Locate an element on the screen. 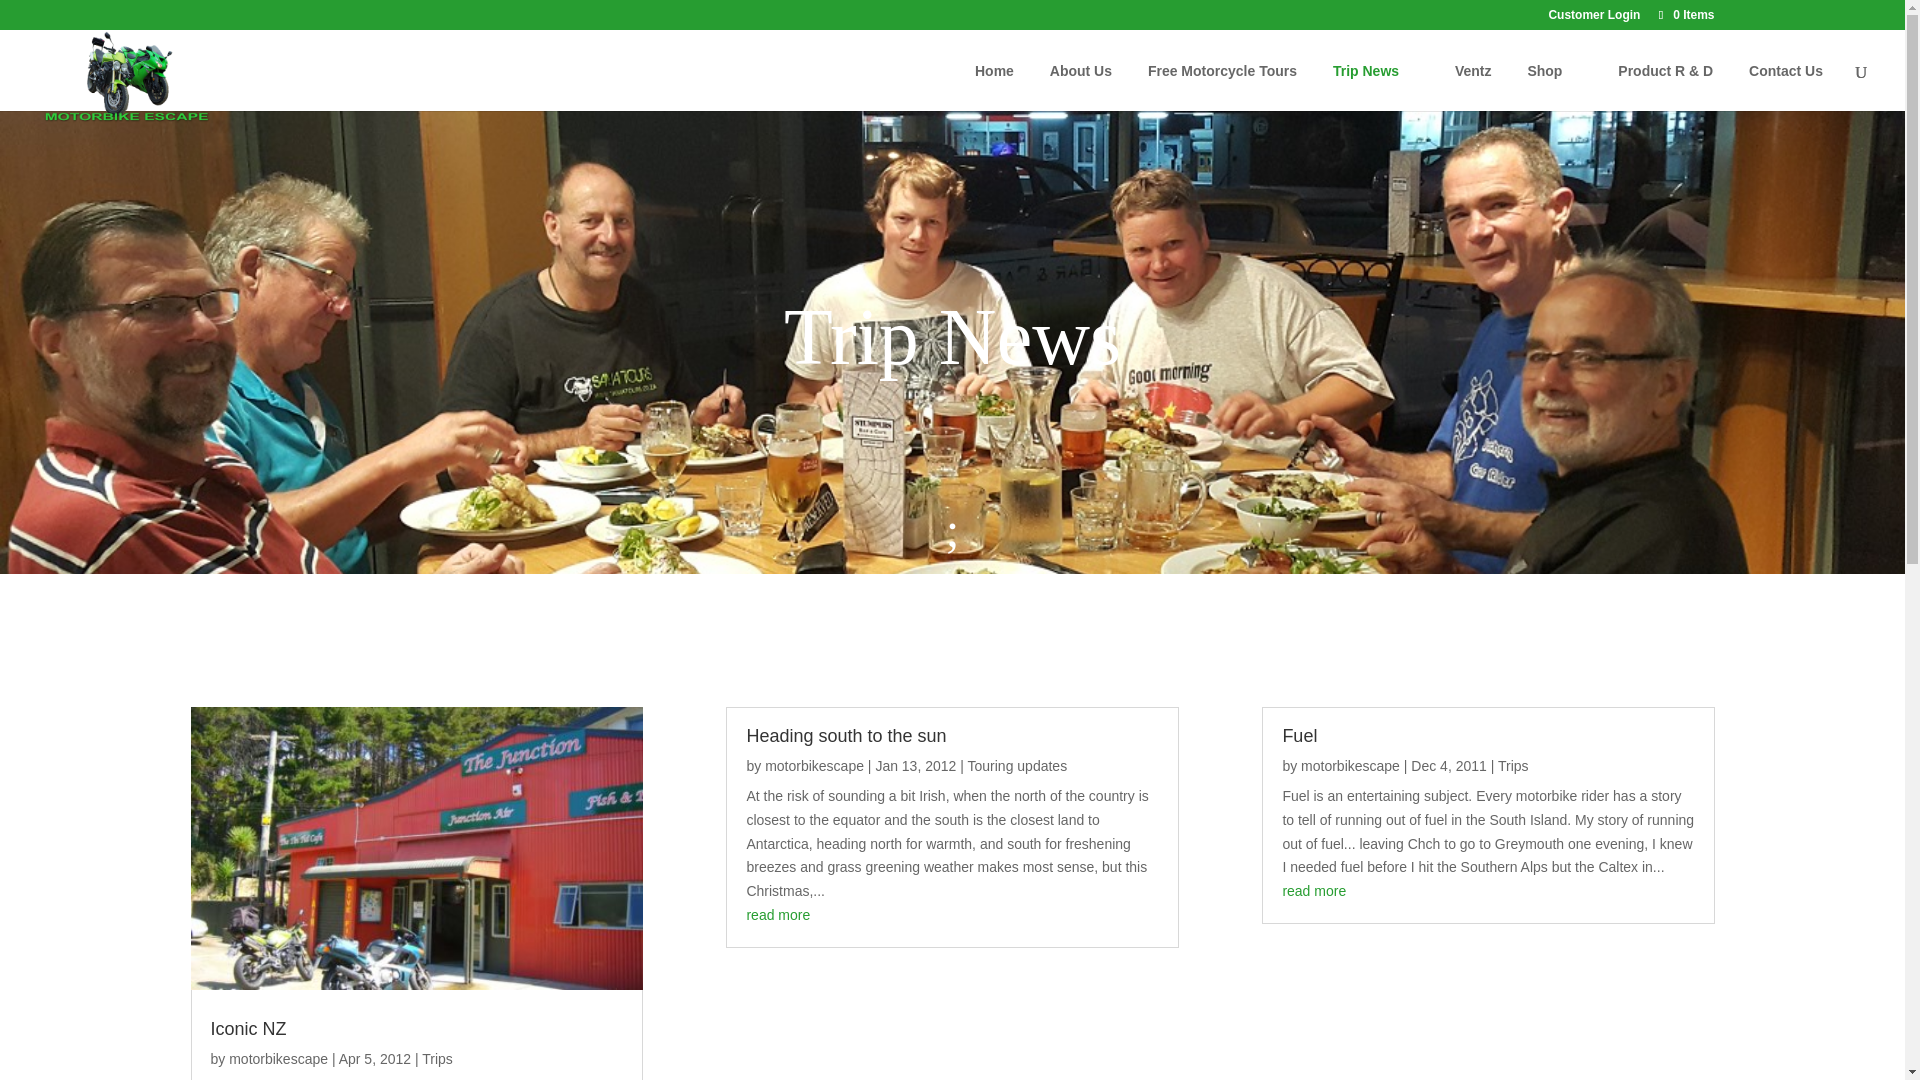 The height and width of the screenshot is (1080, 1920). Posts by motorbikescape is located at coordinates (814, 766).